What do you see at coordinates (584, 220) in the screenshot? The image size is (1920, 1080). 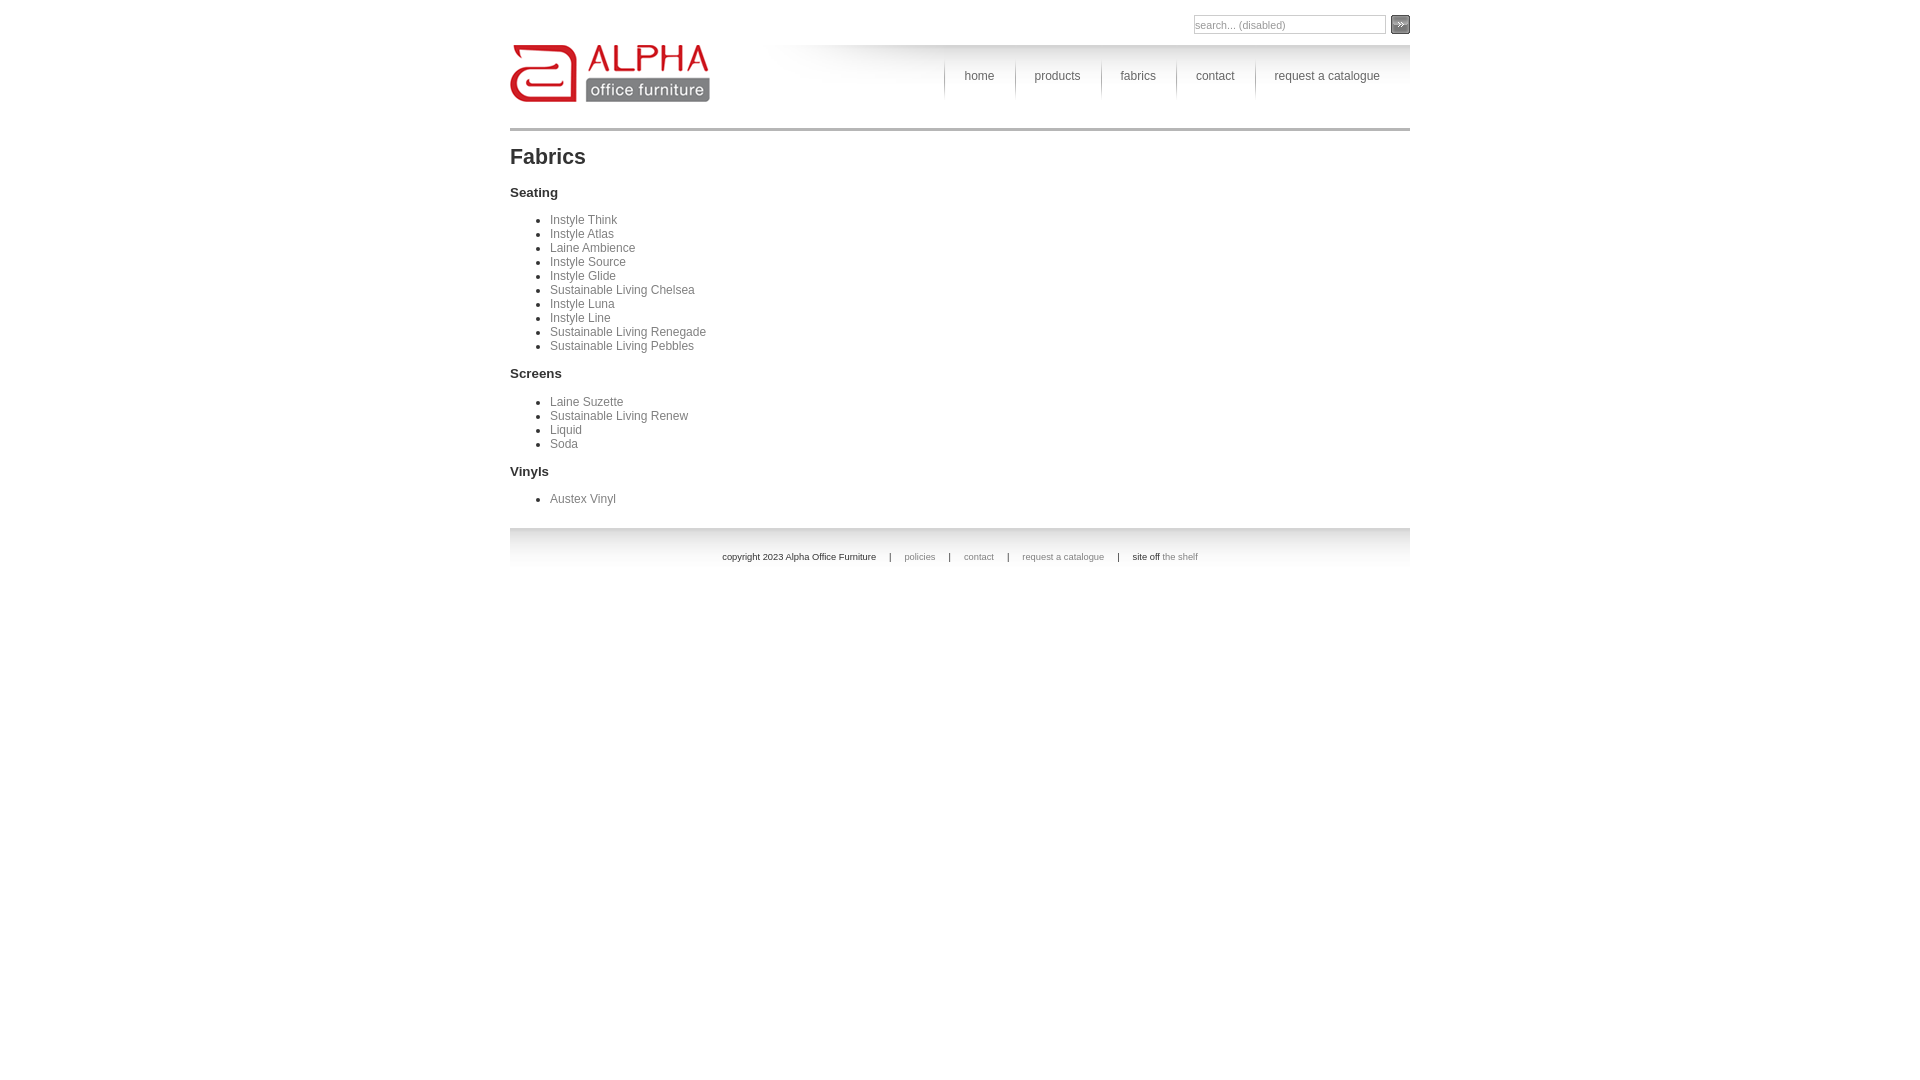 I see `Instyle Think` at bounding box center [584, 220].